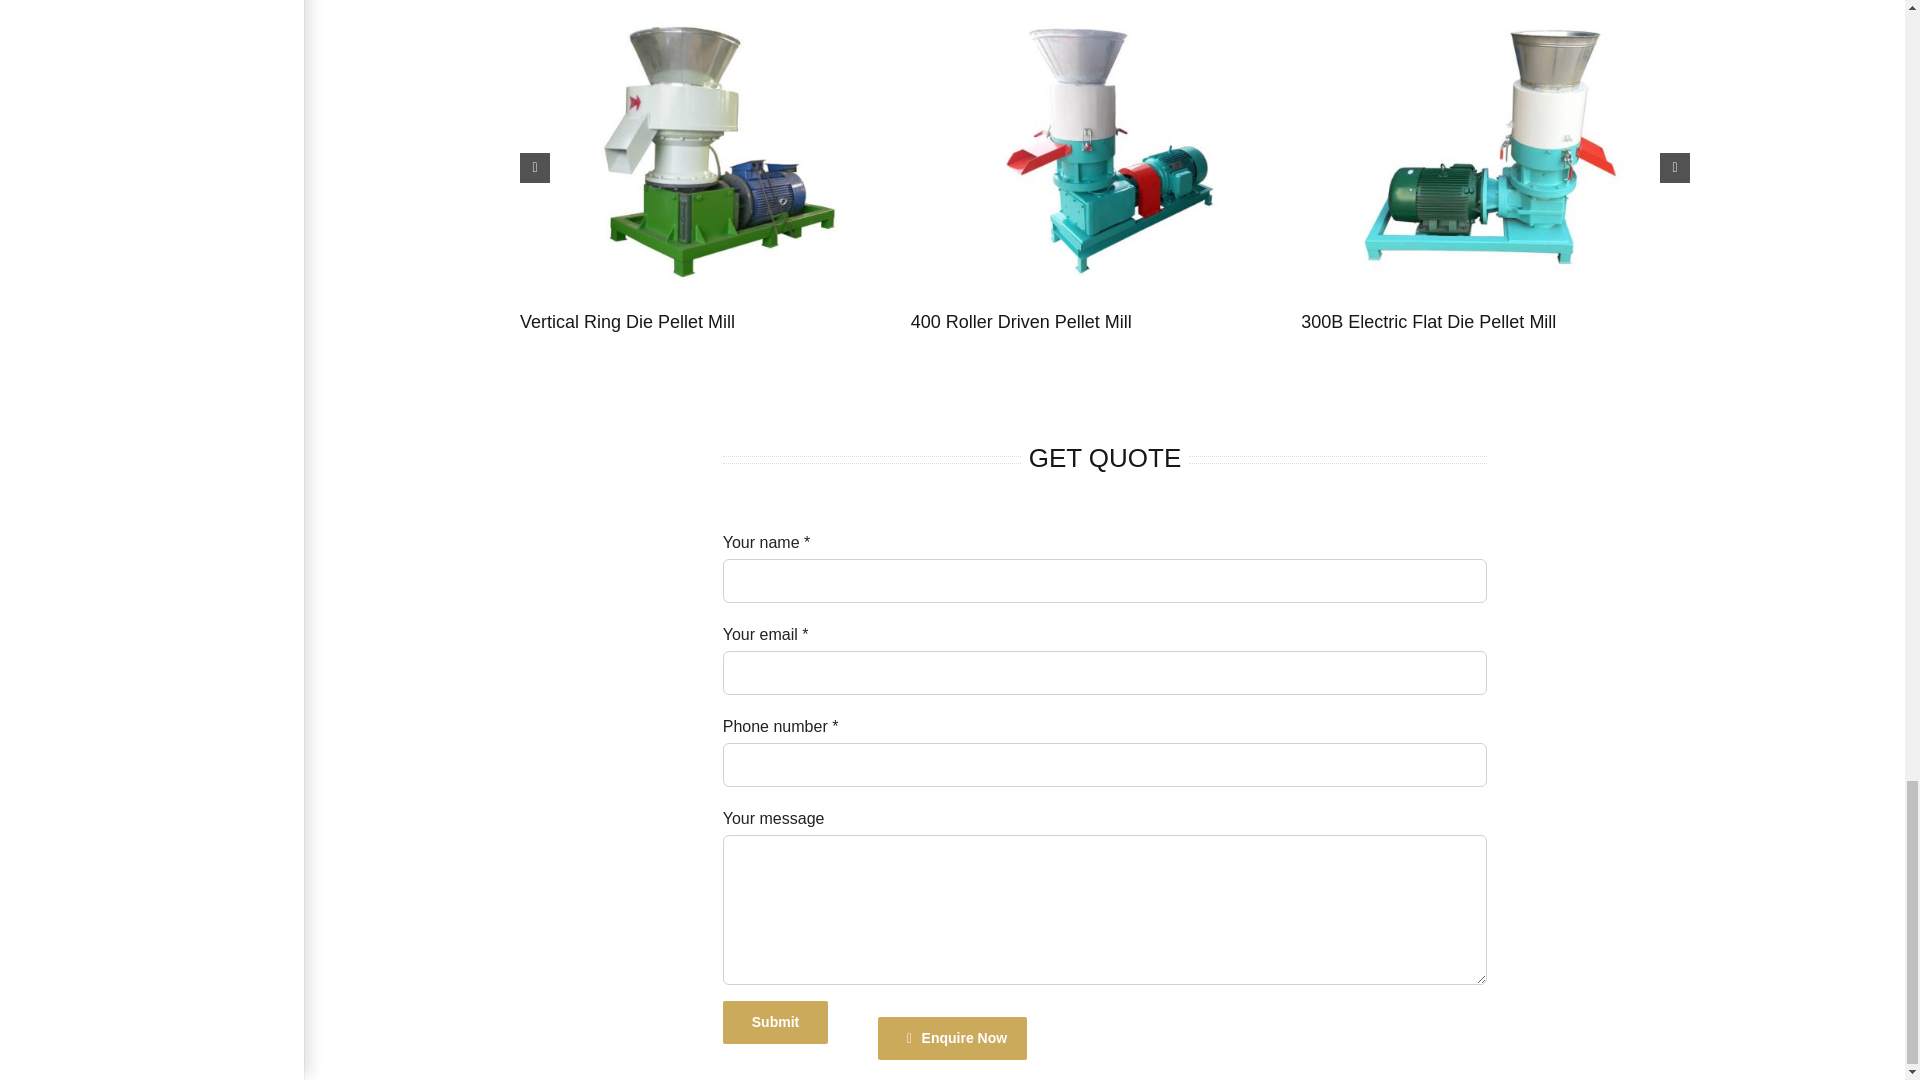 The height and width of the screenshot is (1080, 1920). I want to click on Submit, so click(775, 1022).